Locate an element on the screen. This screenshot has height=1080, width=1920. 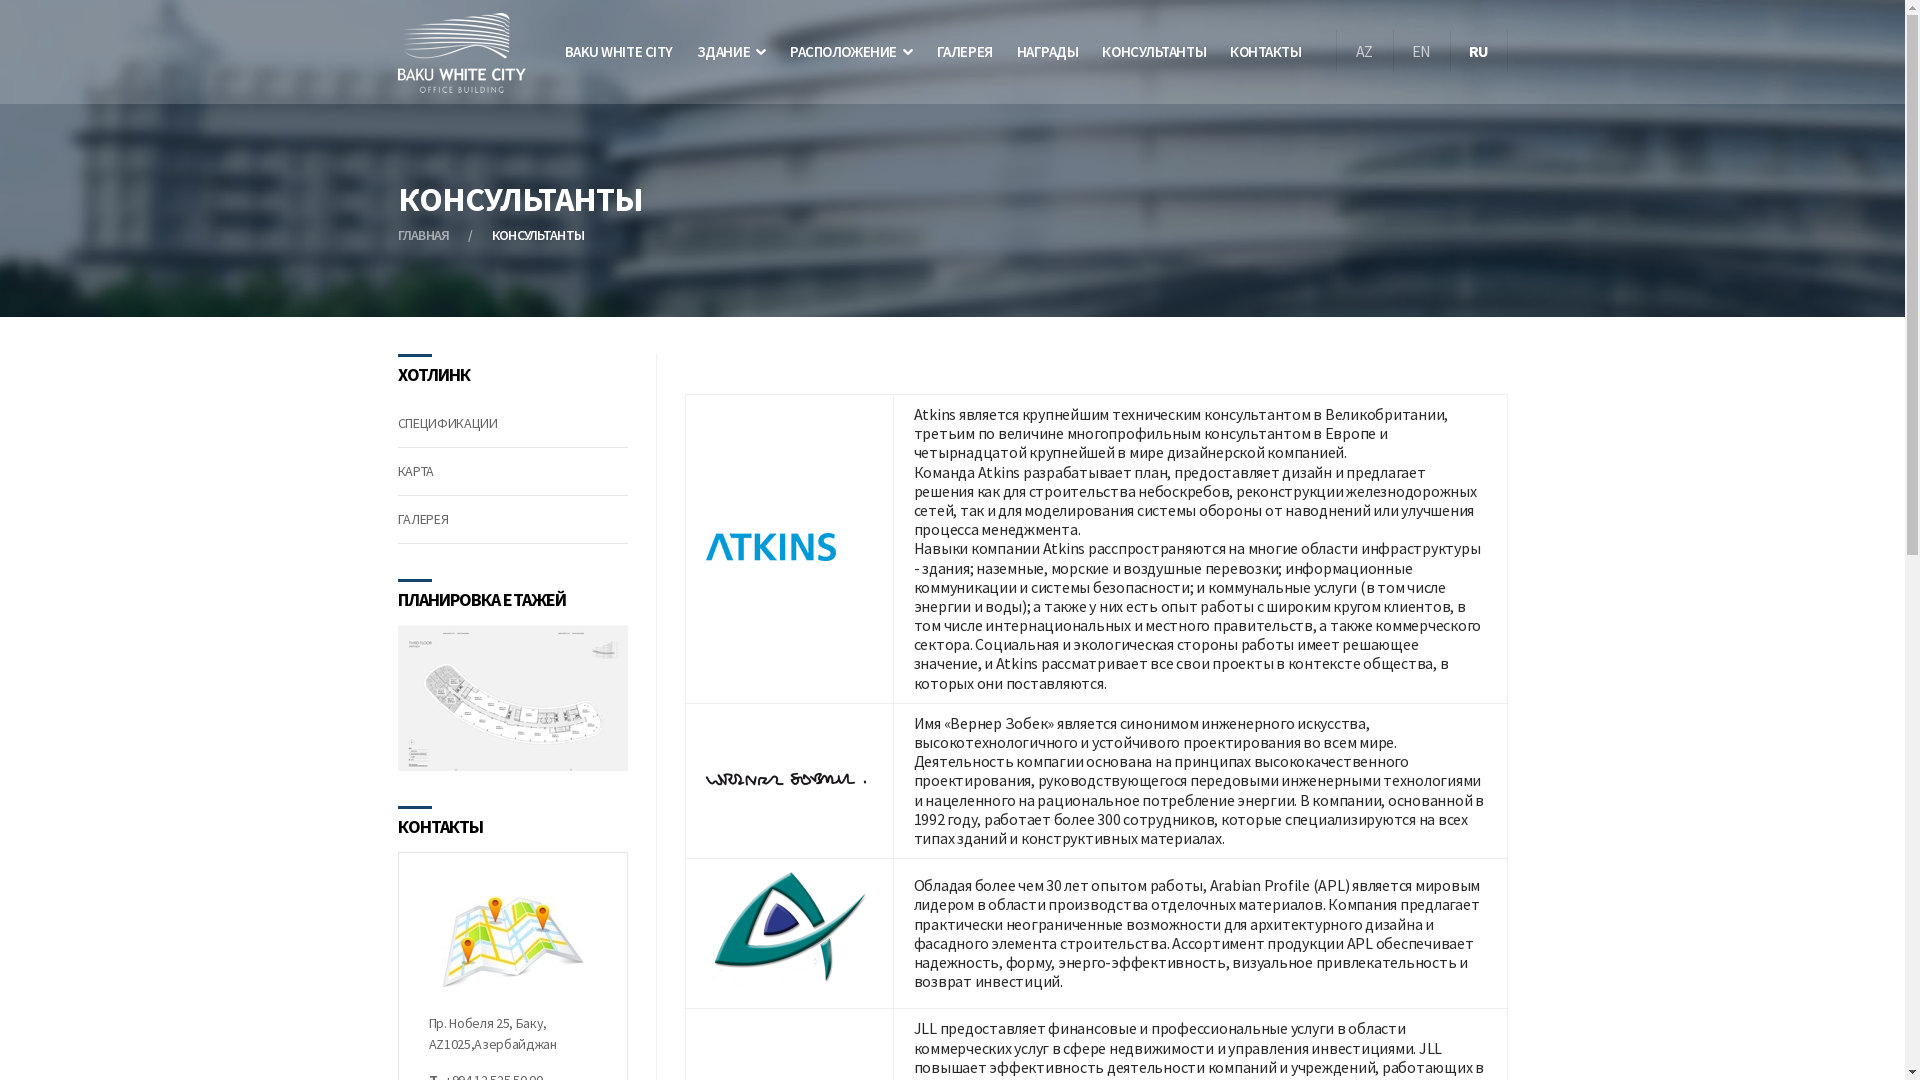
AZ is located at coordinates (1364, 51).